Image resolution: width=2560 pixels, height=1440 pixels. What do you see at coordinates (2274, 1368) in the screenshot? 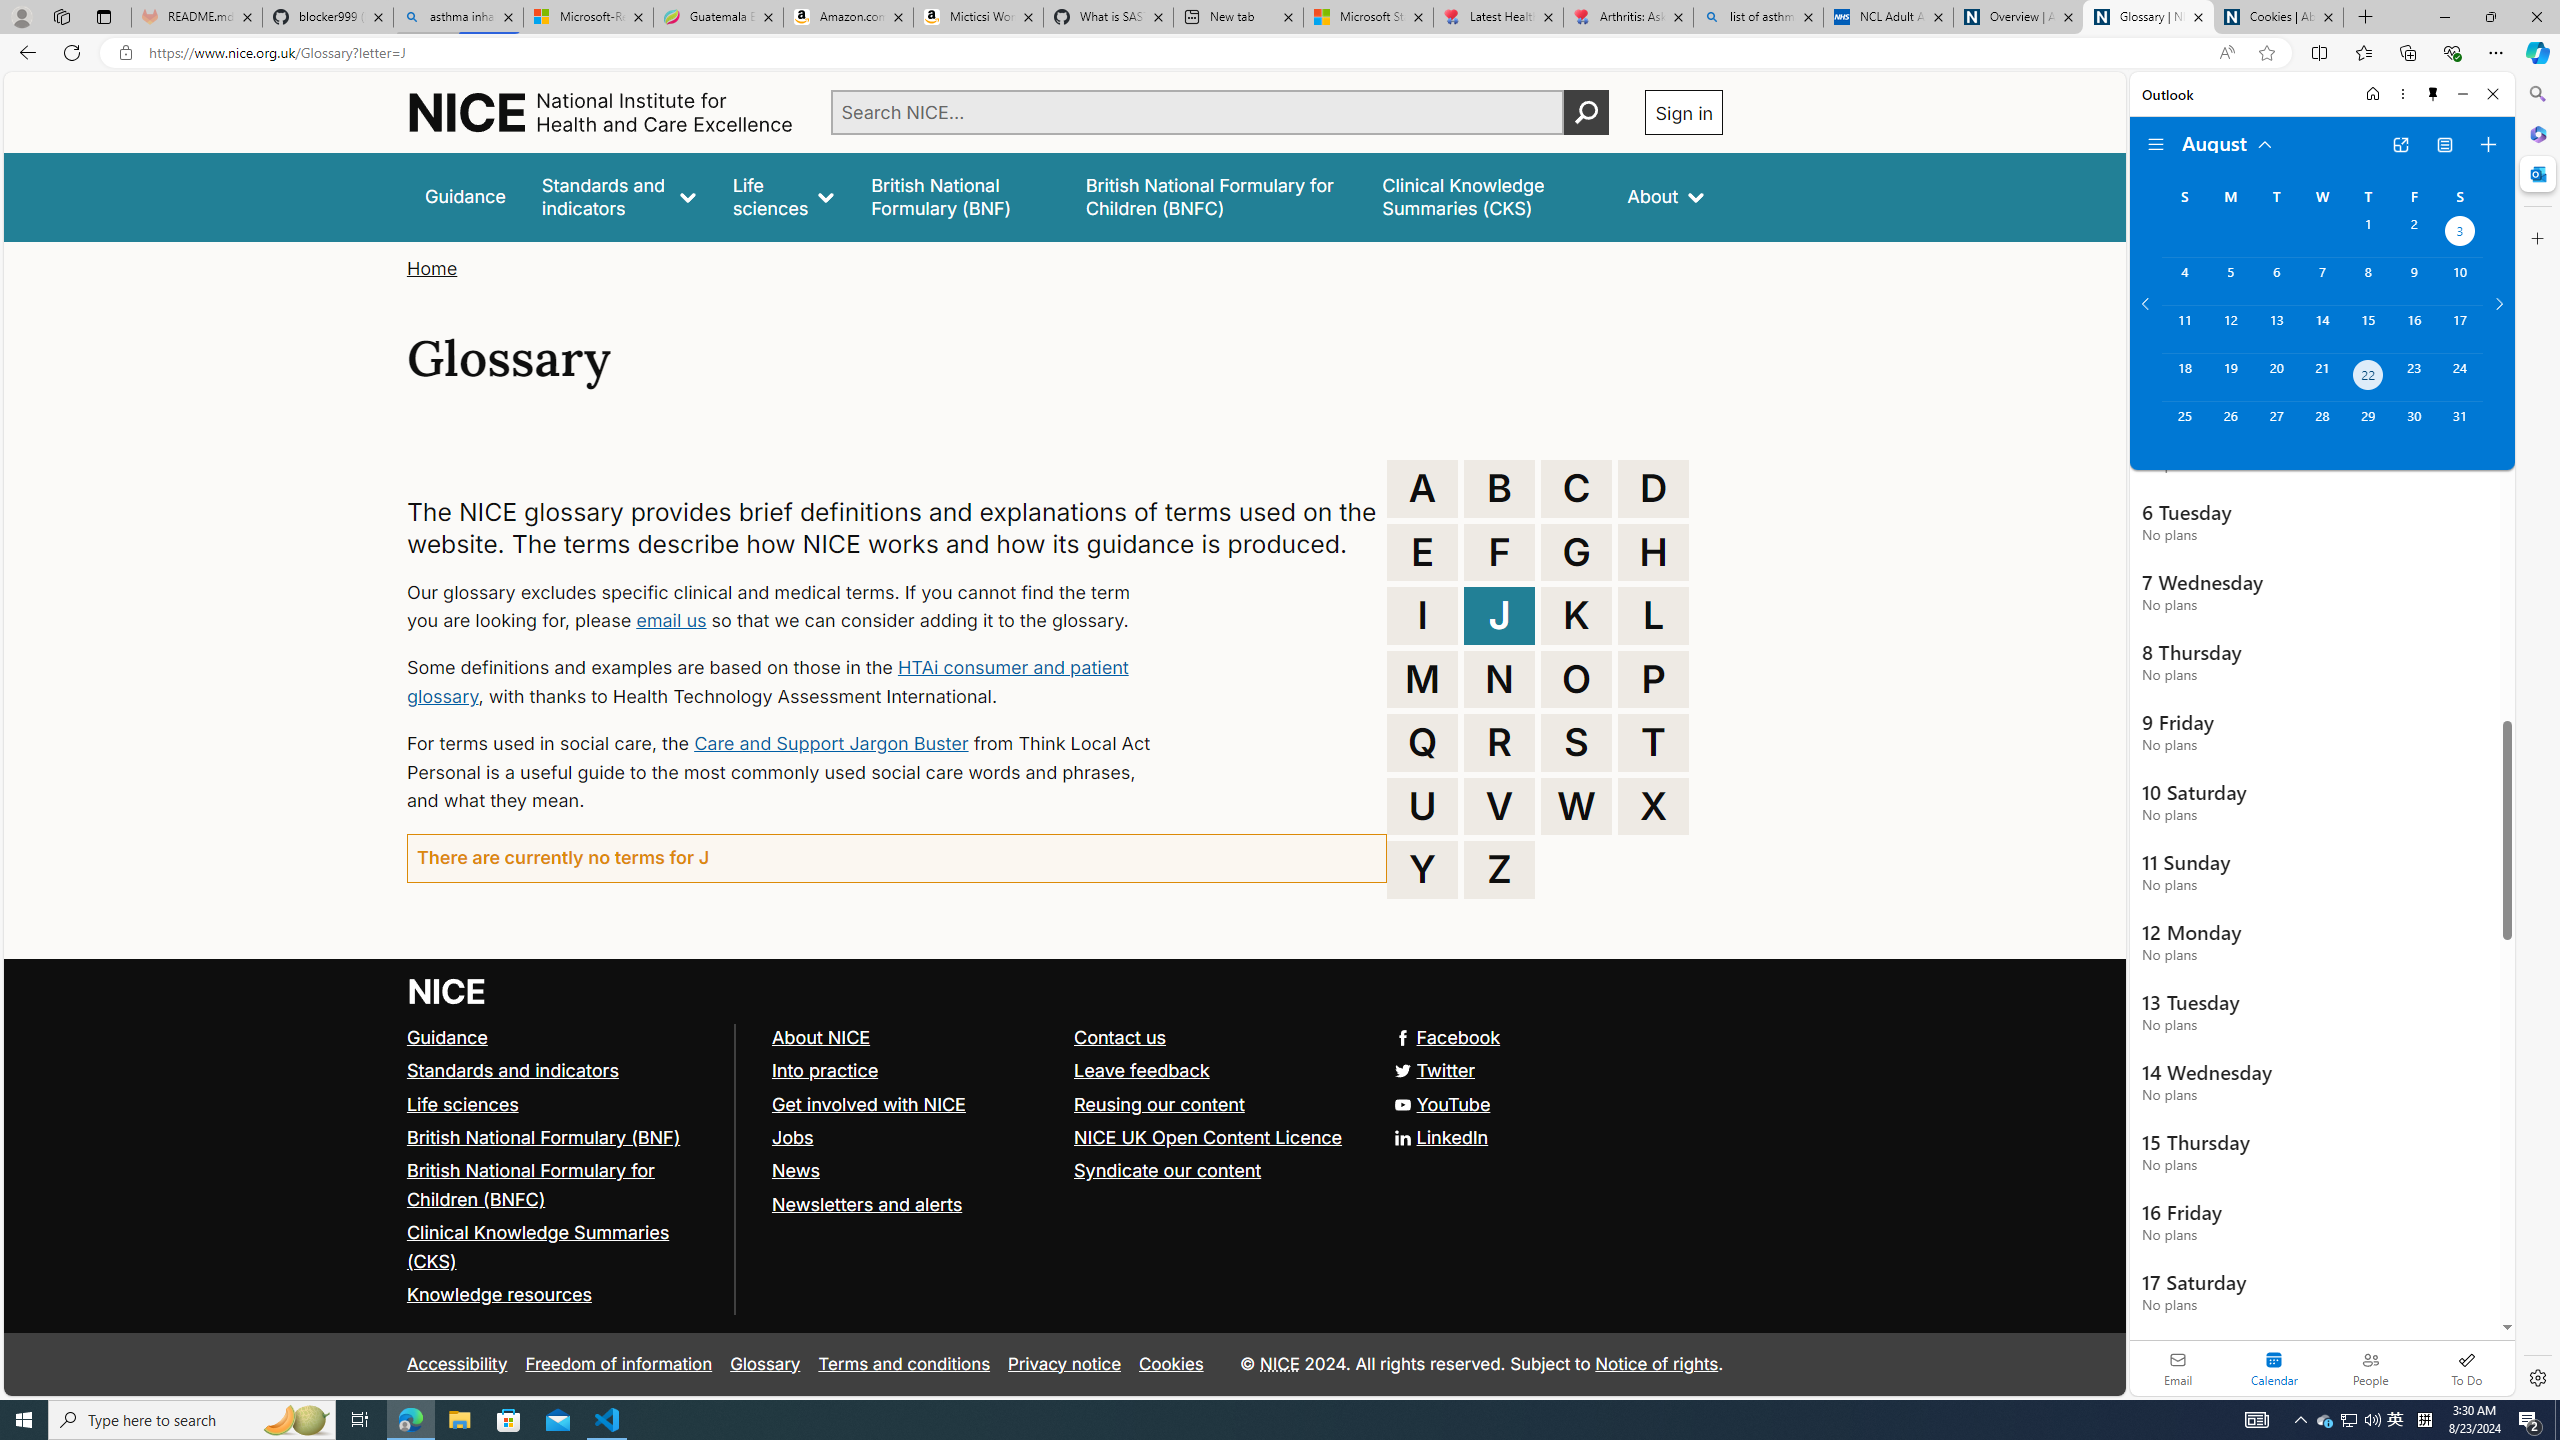
I see `Selected calendar module. Date today is 22` at bounding box center [2274, 1368].